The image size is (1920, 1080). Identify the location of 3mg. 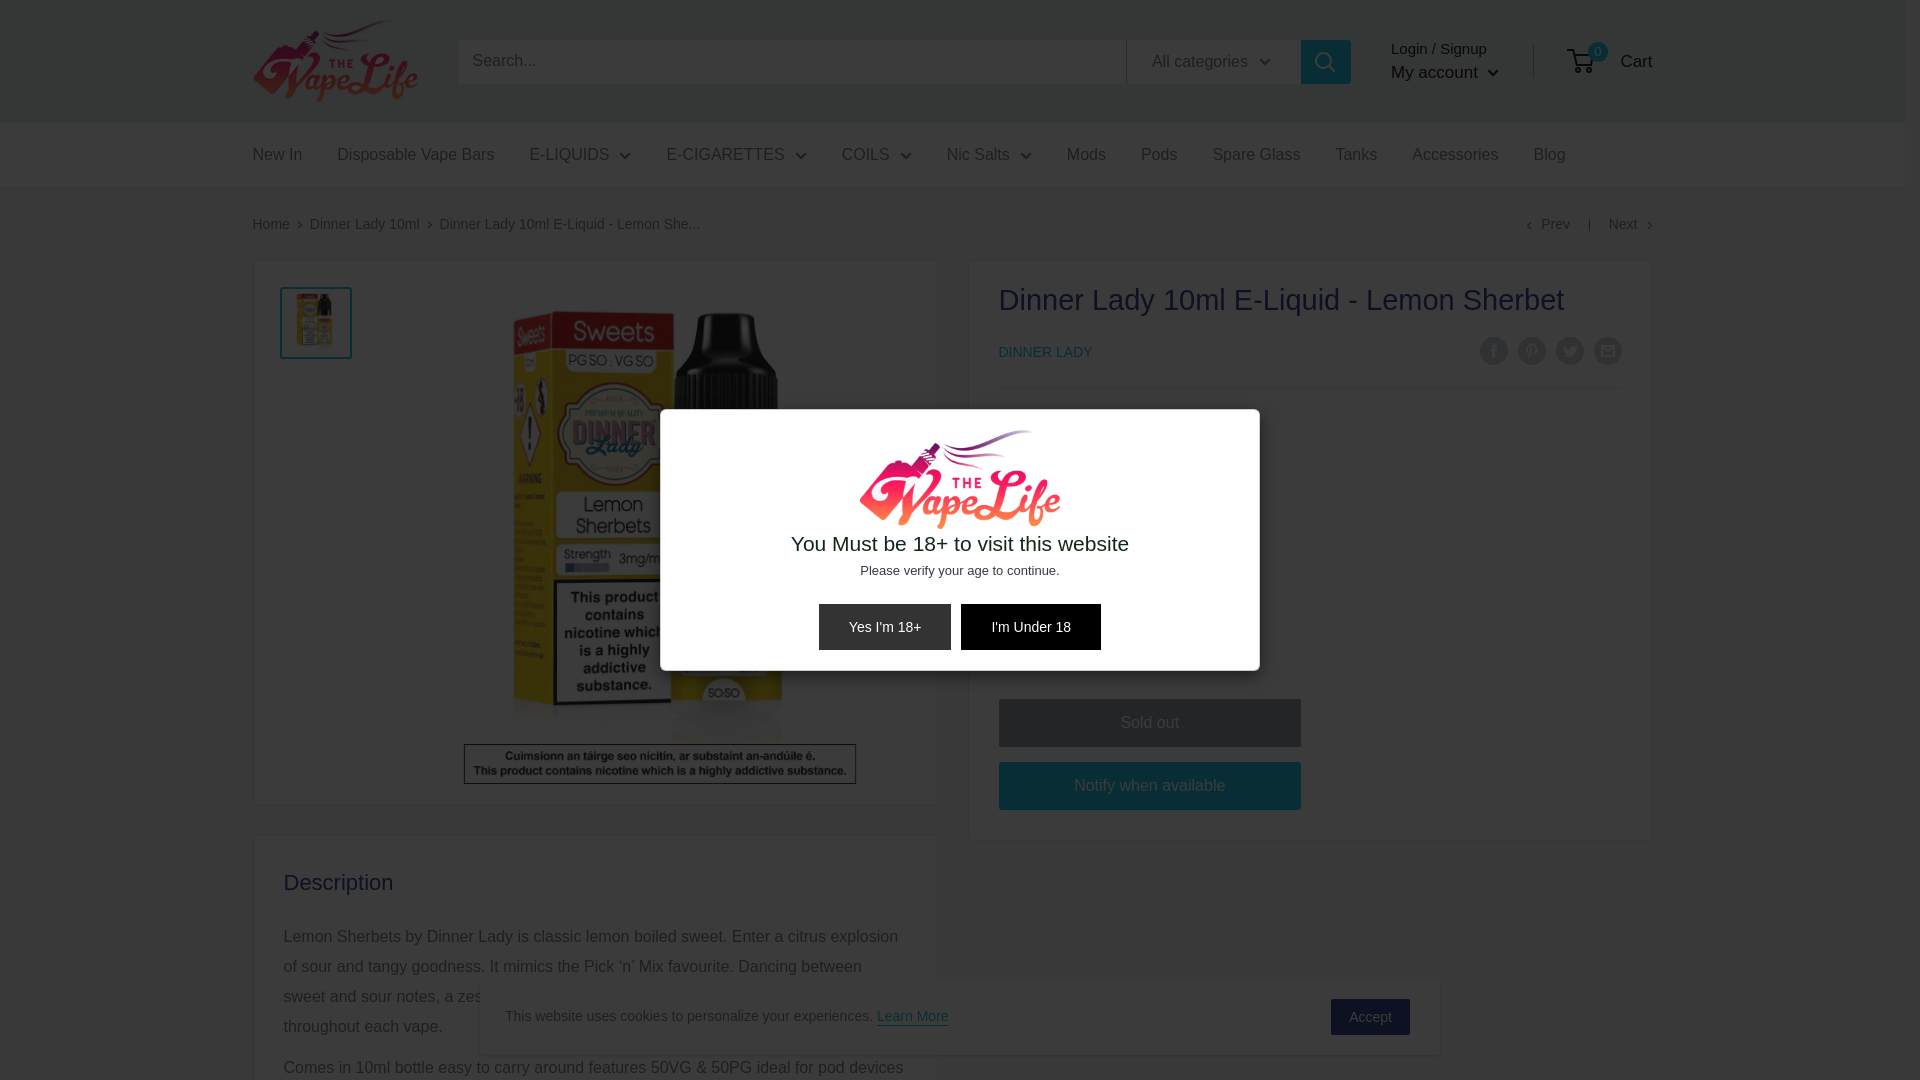
(1188, 464).